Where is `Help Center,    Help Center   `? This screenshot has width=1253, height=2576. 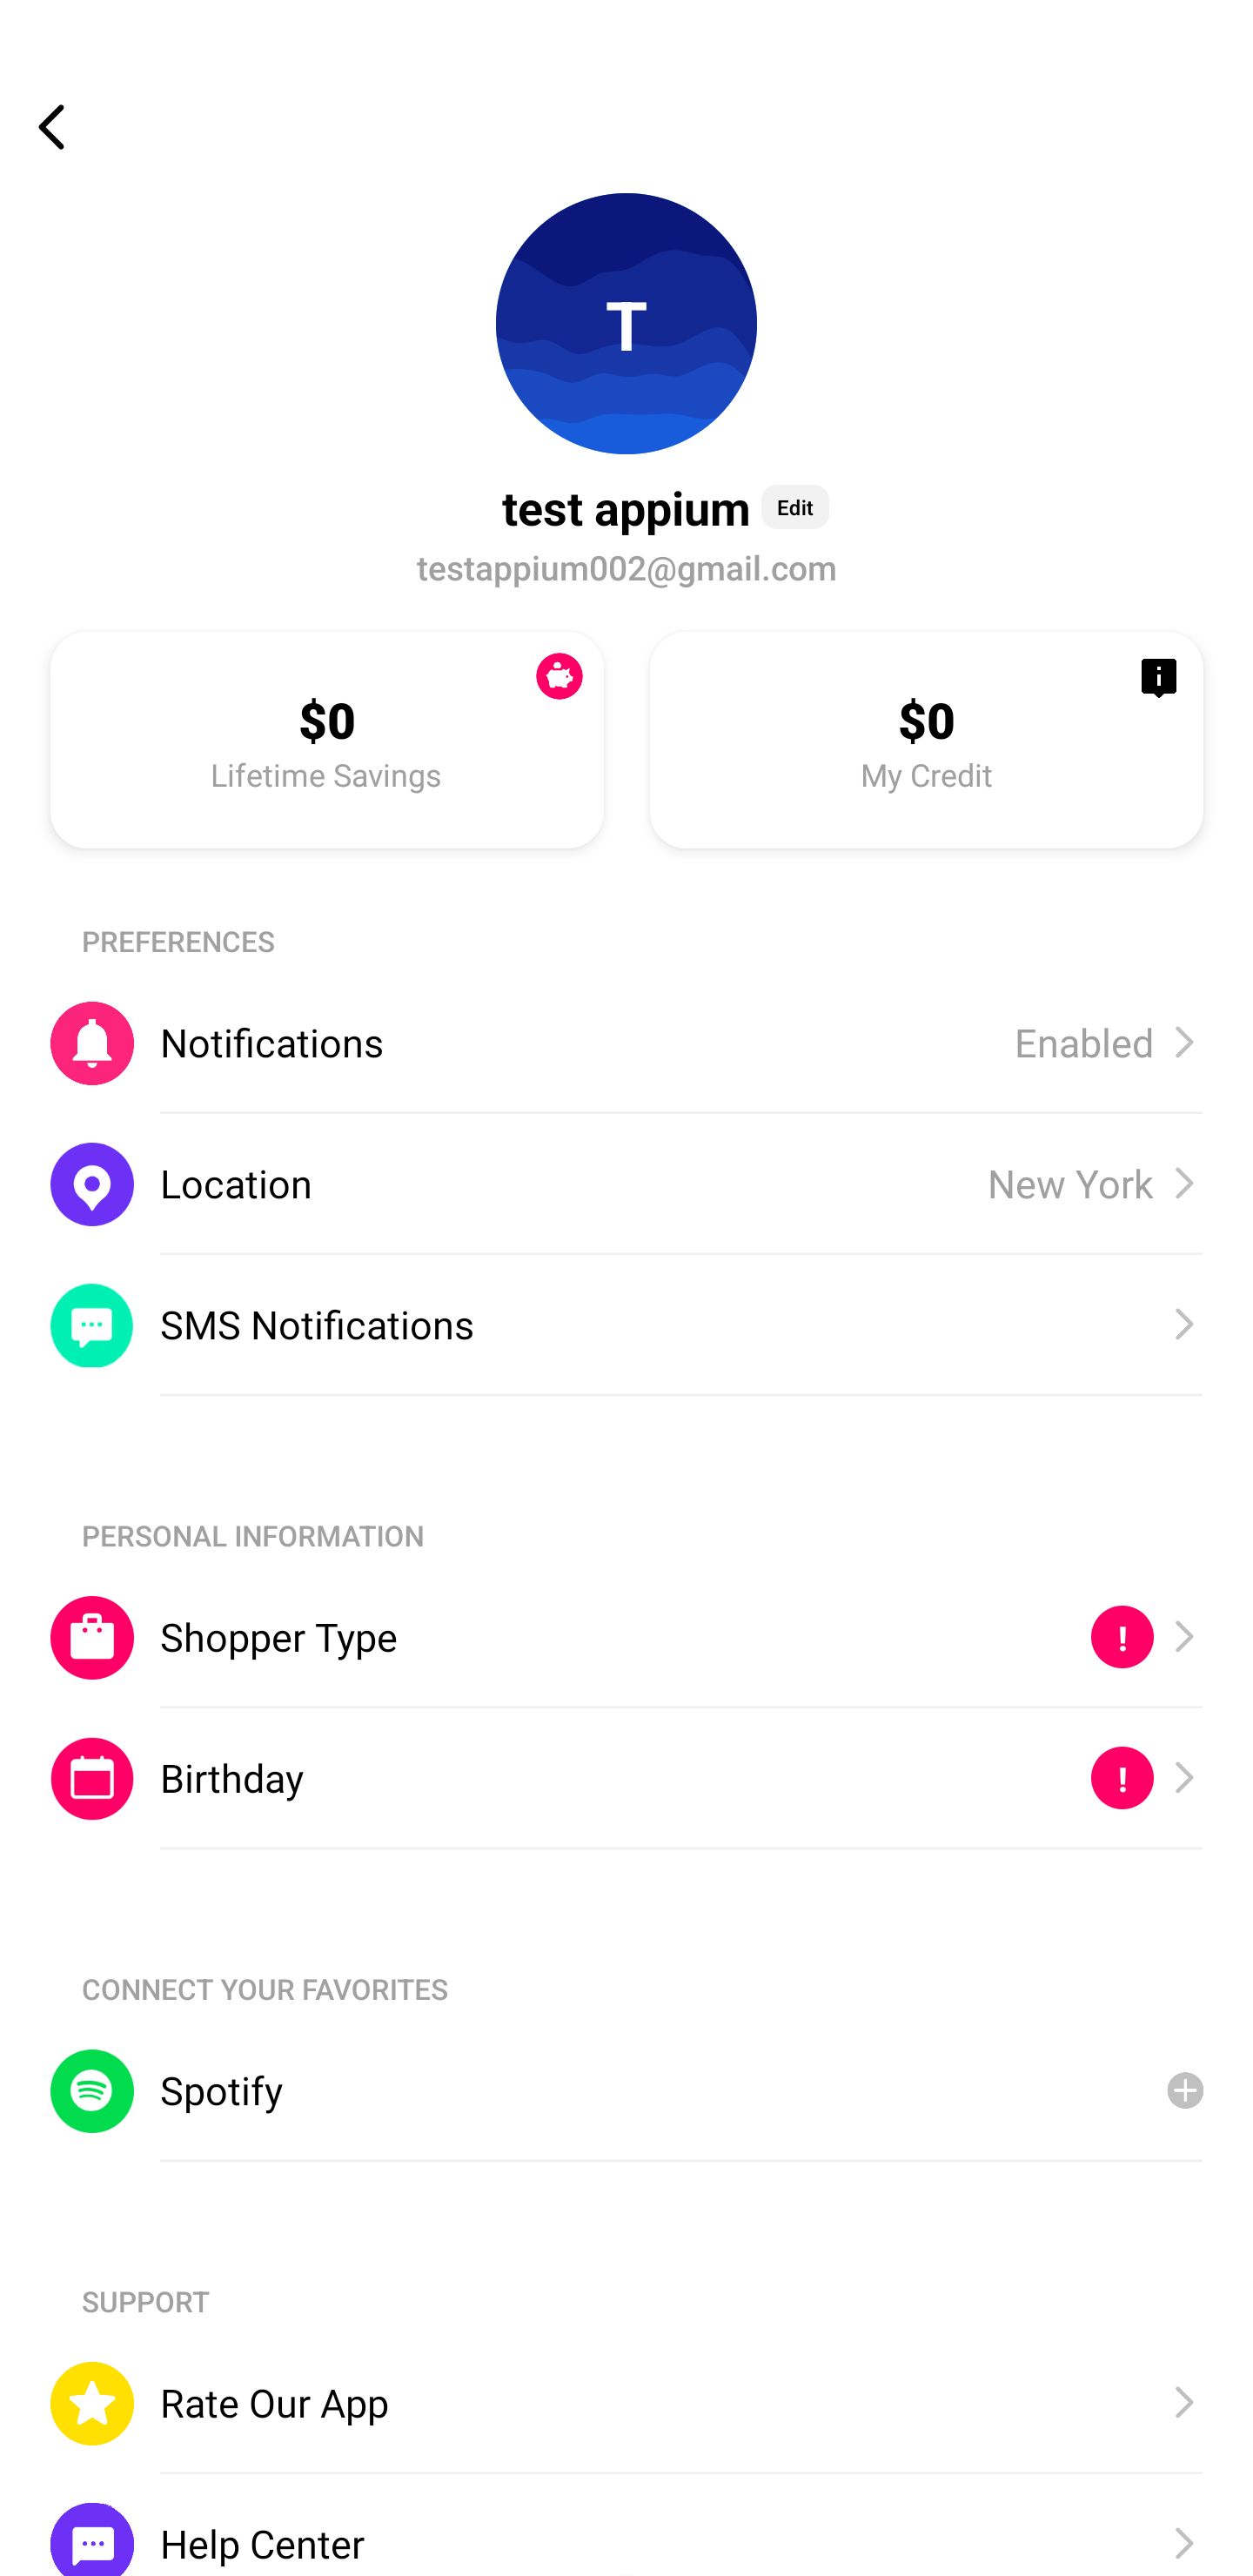
Help Center,    Help Center    is located at coordinates (626, 2524).